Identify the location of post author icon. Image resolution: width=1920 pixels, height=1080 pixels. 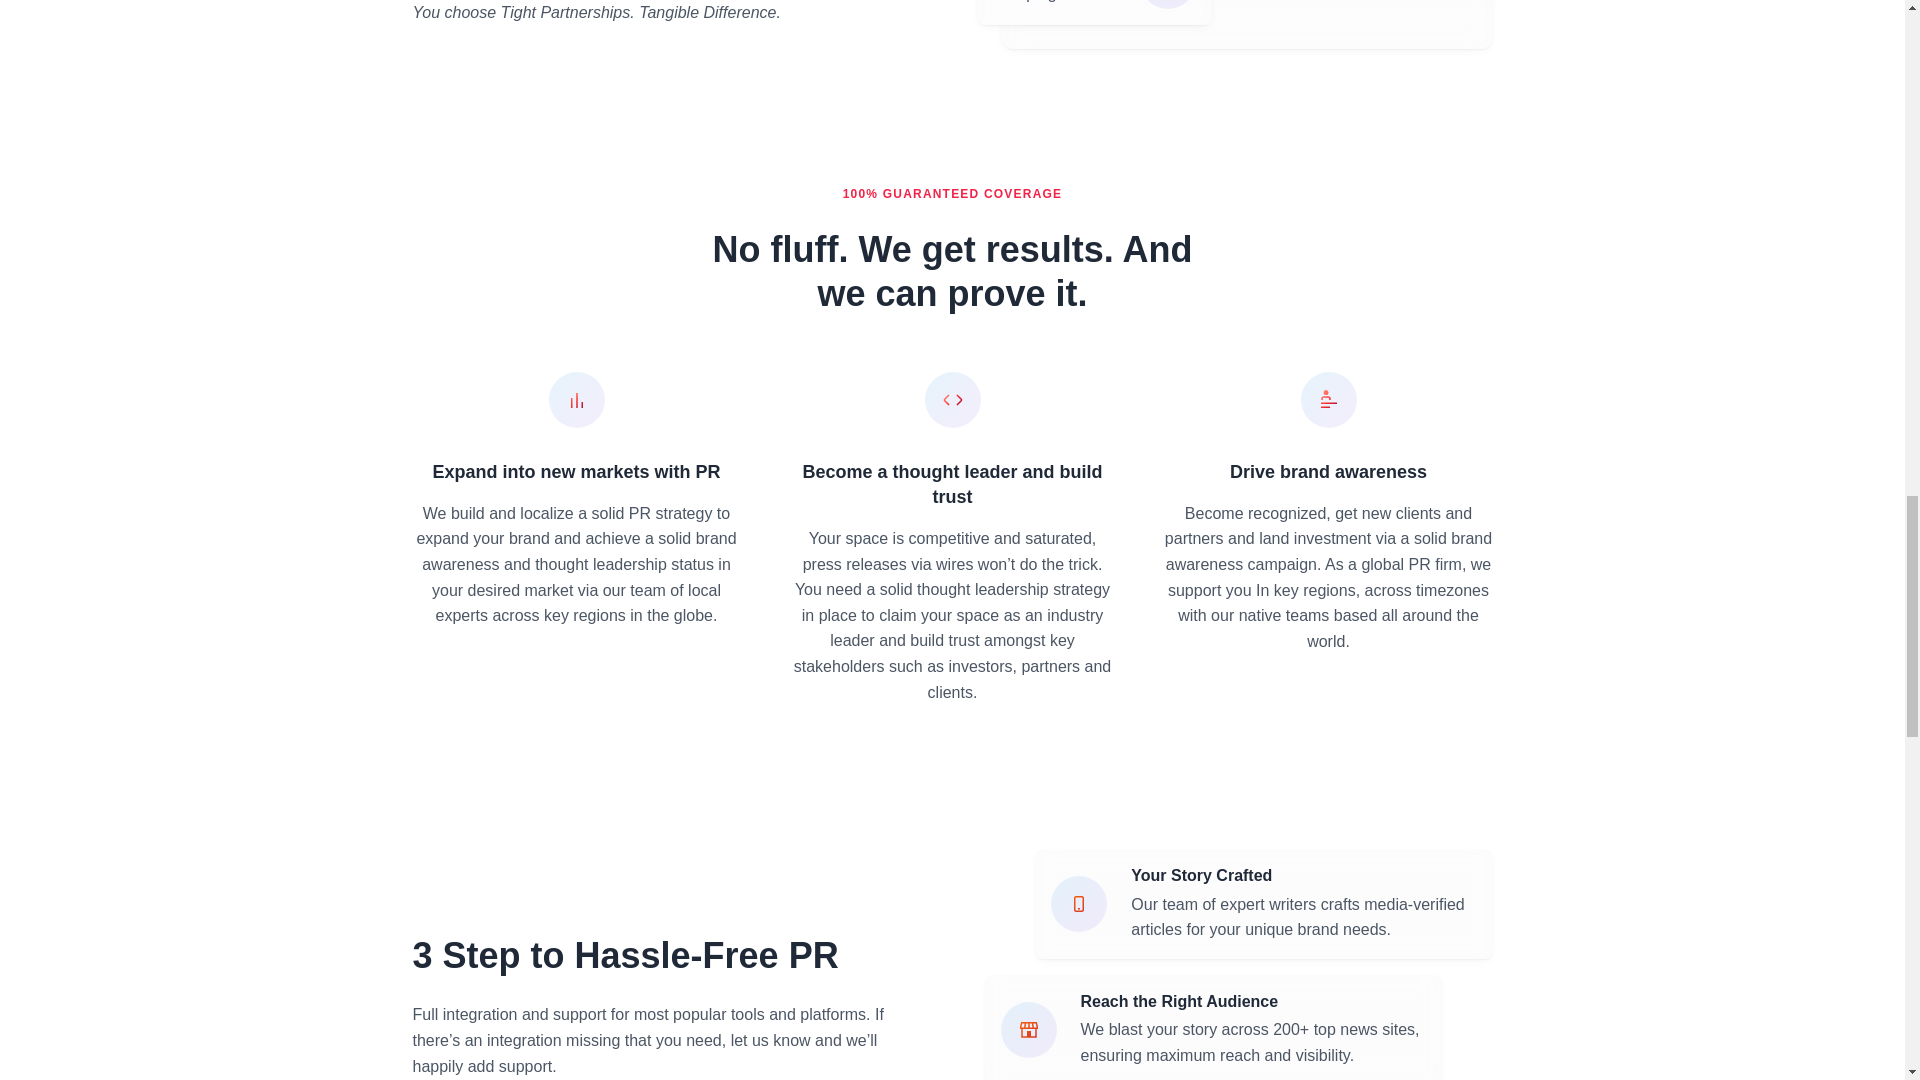
(1327, 399).